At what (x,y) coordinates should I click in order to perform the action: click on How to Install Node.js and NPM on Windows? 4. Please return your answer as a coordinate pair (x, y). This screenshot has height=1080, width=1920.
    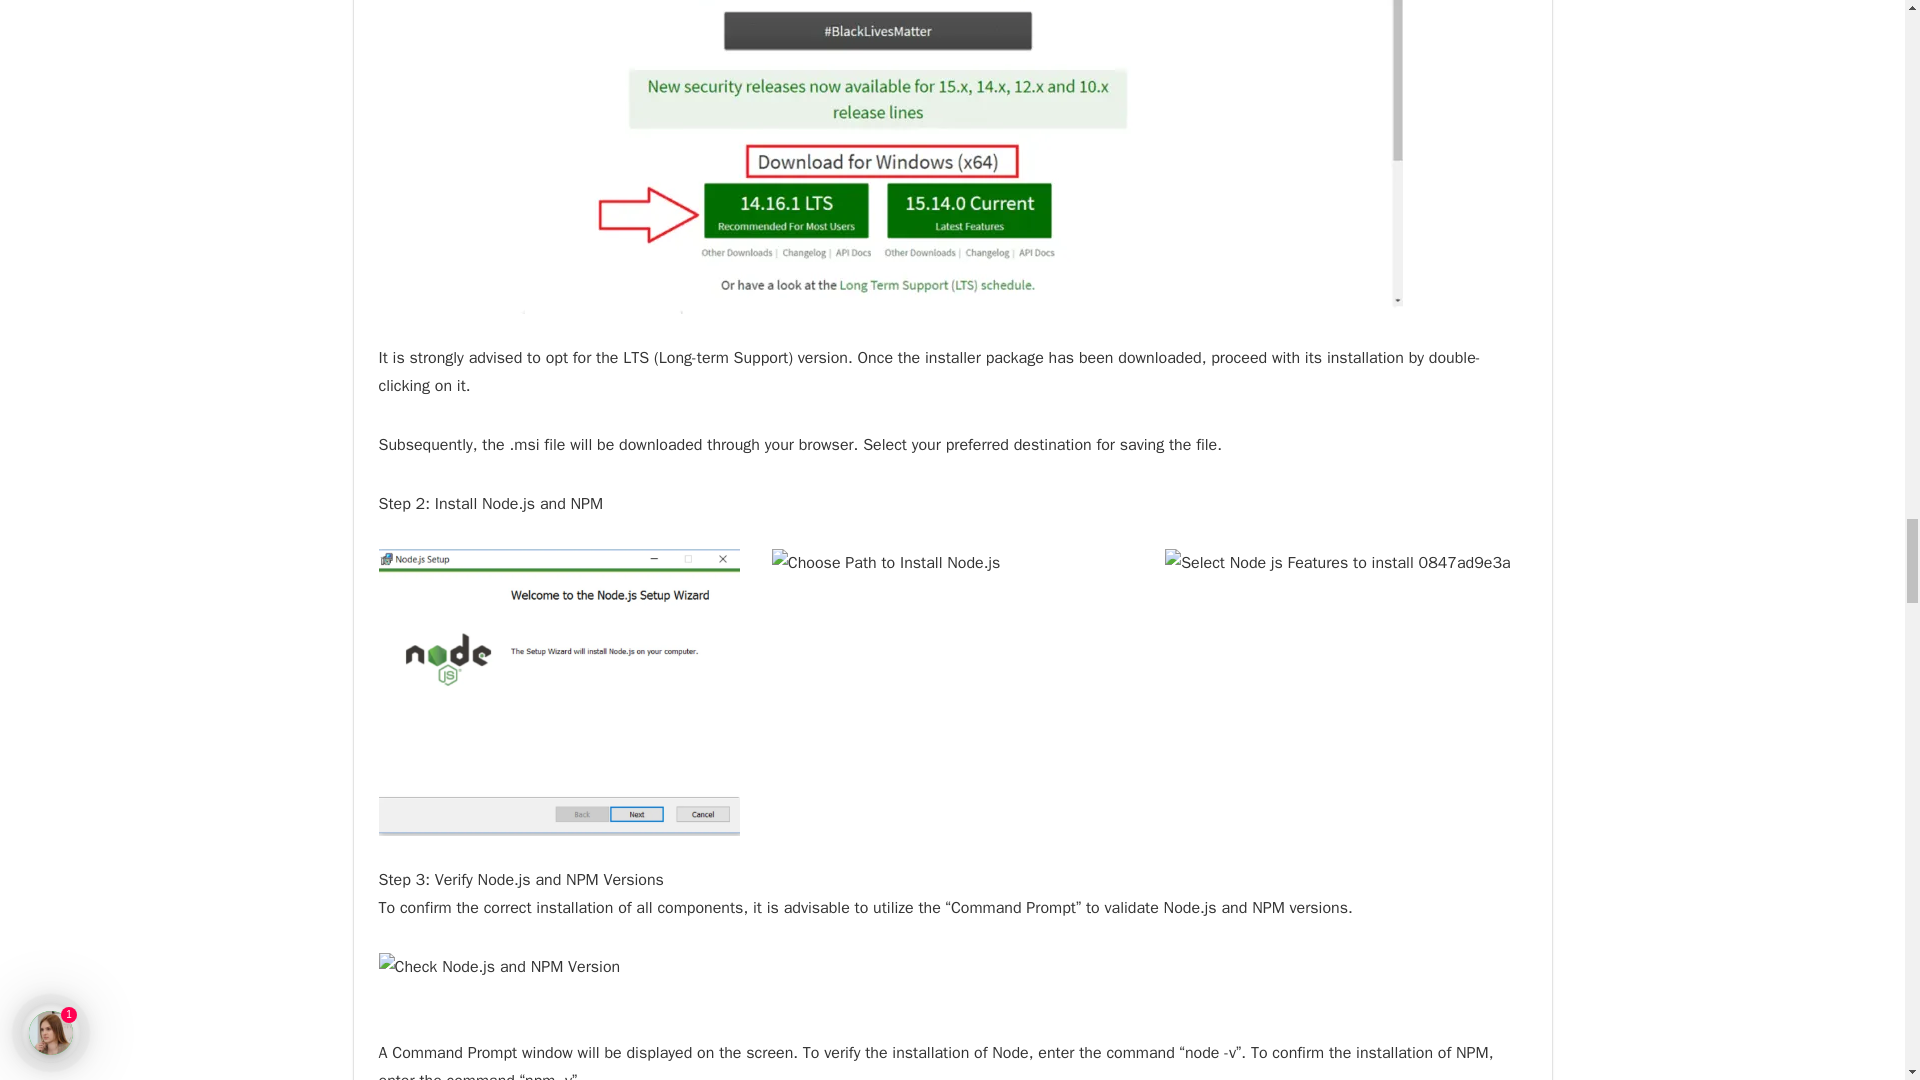
    Looking at the image, I should click on (558, 692).